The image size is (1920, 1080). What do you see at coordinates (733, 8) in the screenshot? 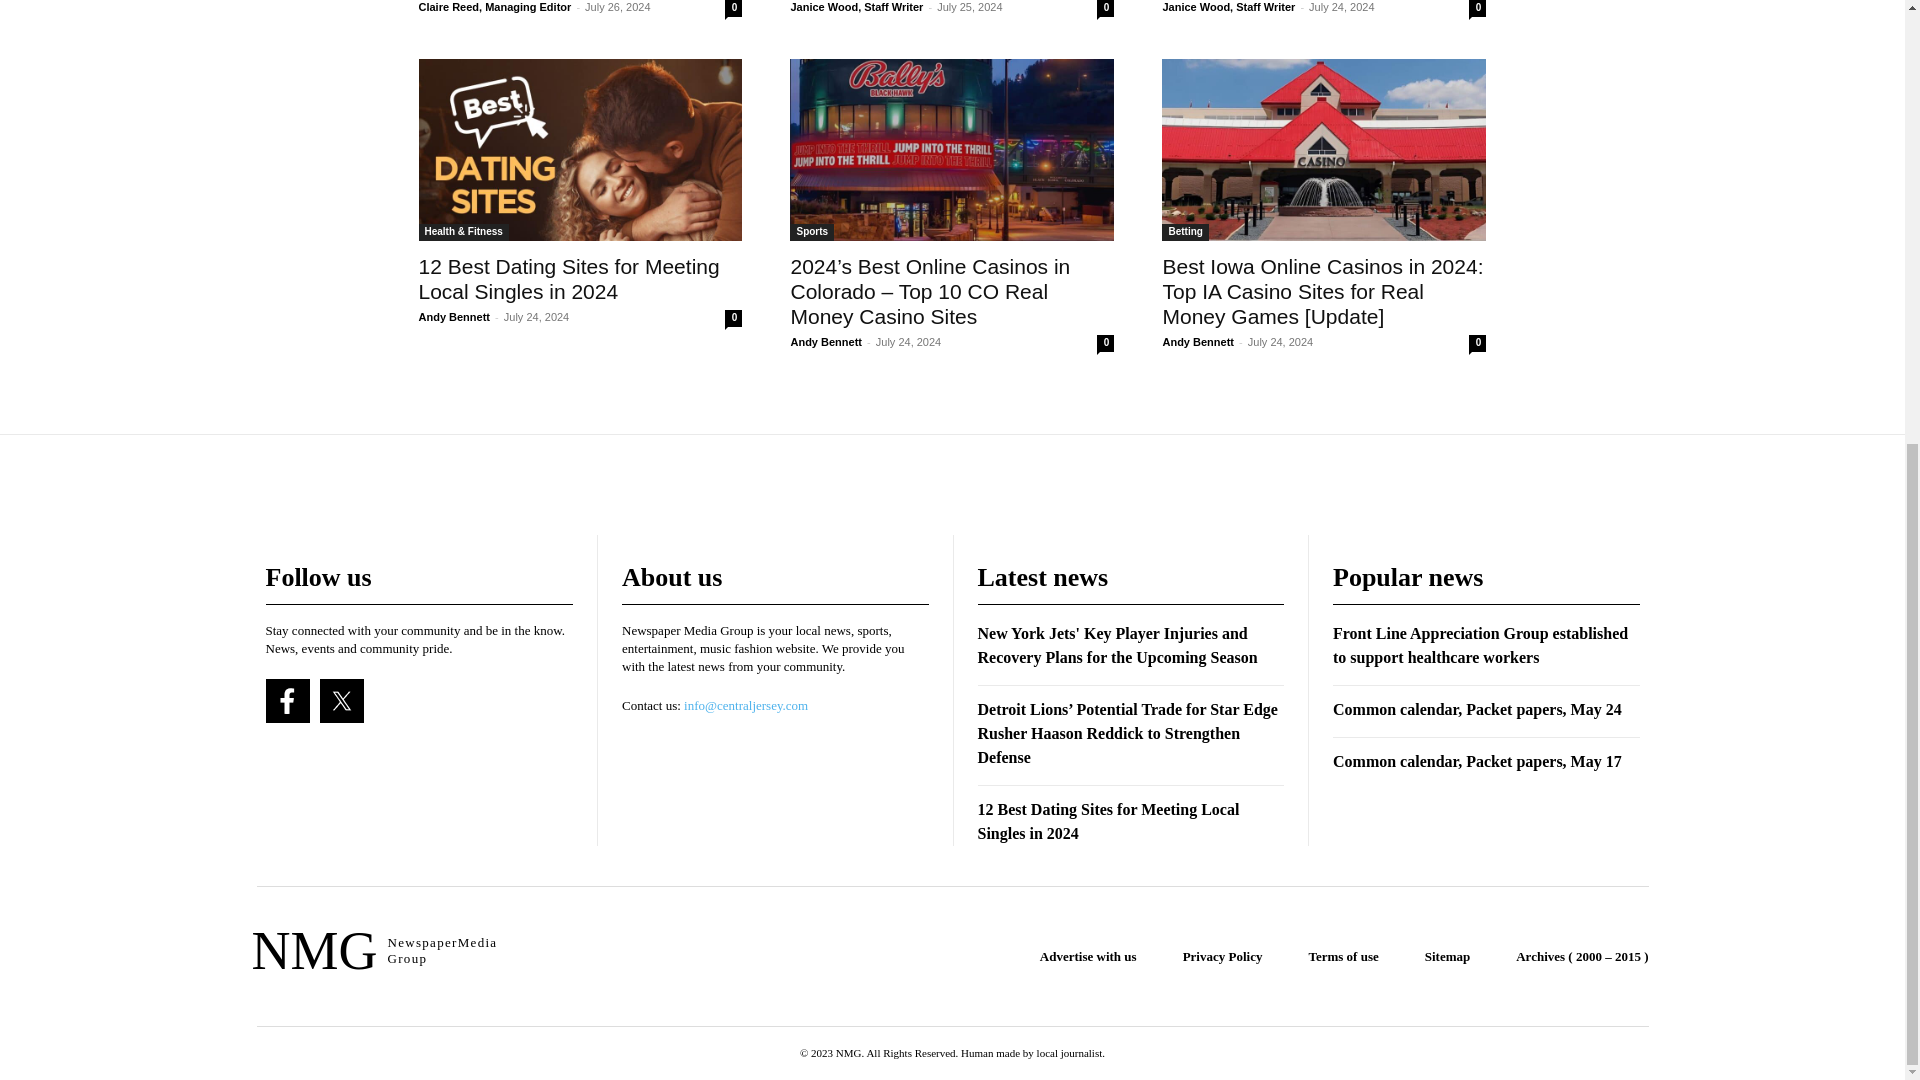
I see `0` at bounding box center [733, 8].